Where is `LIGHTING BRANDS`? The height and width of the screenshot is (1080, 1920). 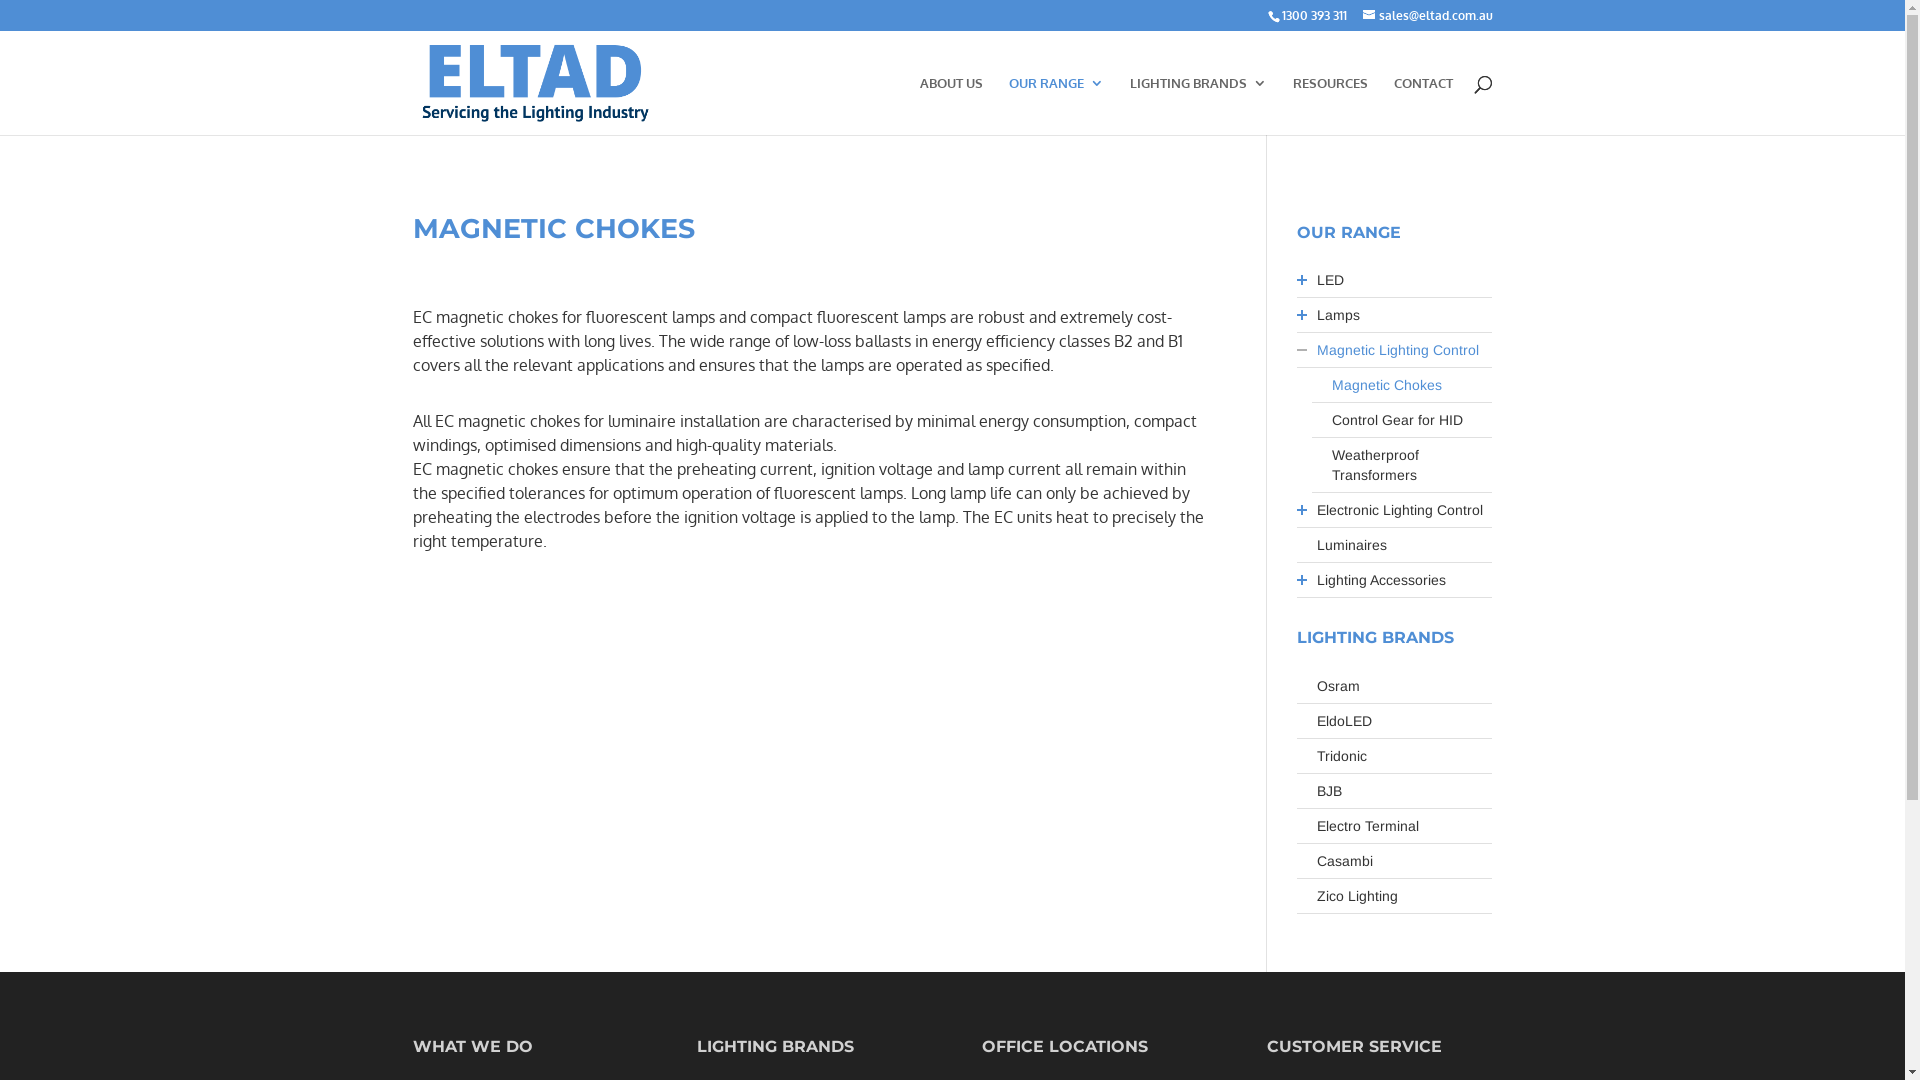 LIGHTING BRANDS is located at coordinates (1198, 106).